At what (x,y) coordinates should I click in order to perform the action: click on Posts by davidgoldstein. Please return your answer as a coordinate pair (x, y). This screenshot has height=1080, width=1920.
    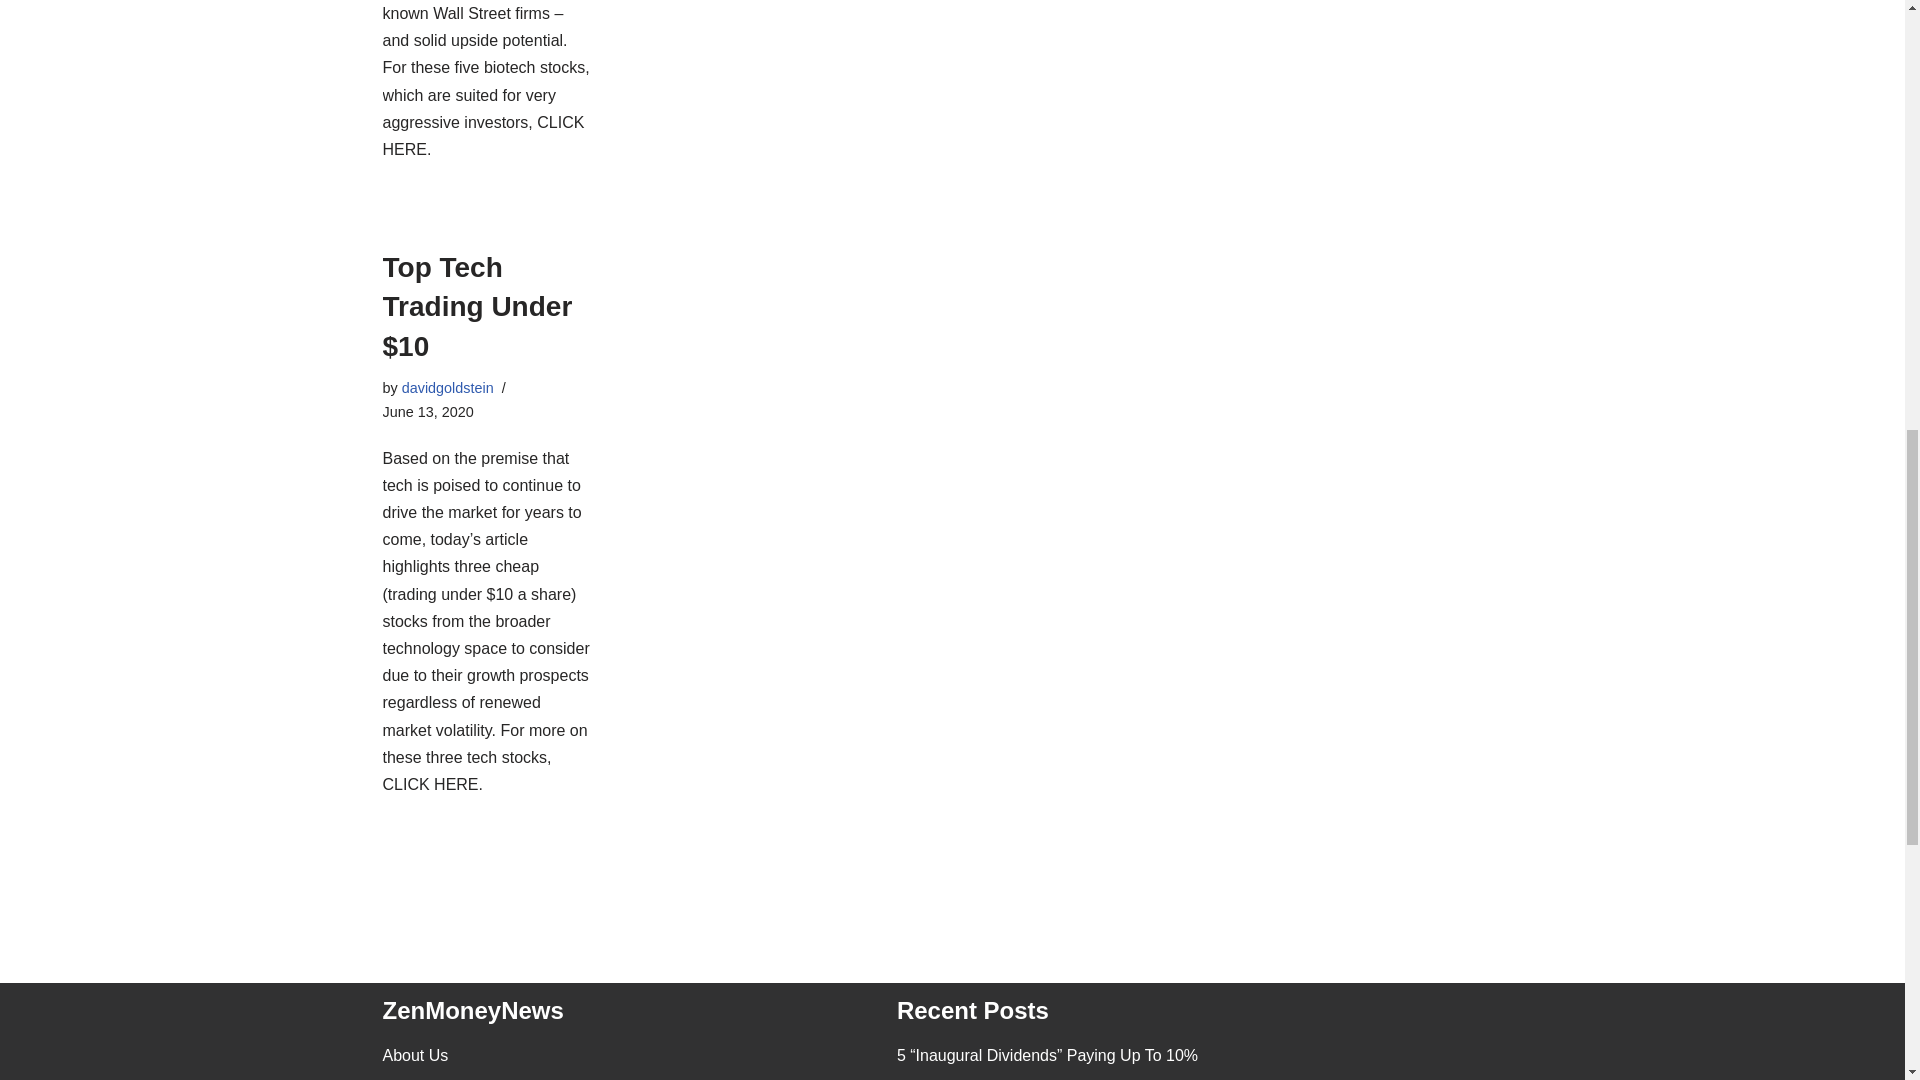
    Looking at the image, I should click on (447, 388).